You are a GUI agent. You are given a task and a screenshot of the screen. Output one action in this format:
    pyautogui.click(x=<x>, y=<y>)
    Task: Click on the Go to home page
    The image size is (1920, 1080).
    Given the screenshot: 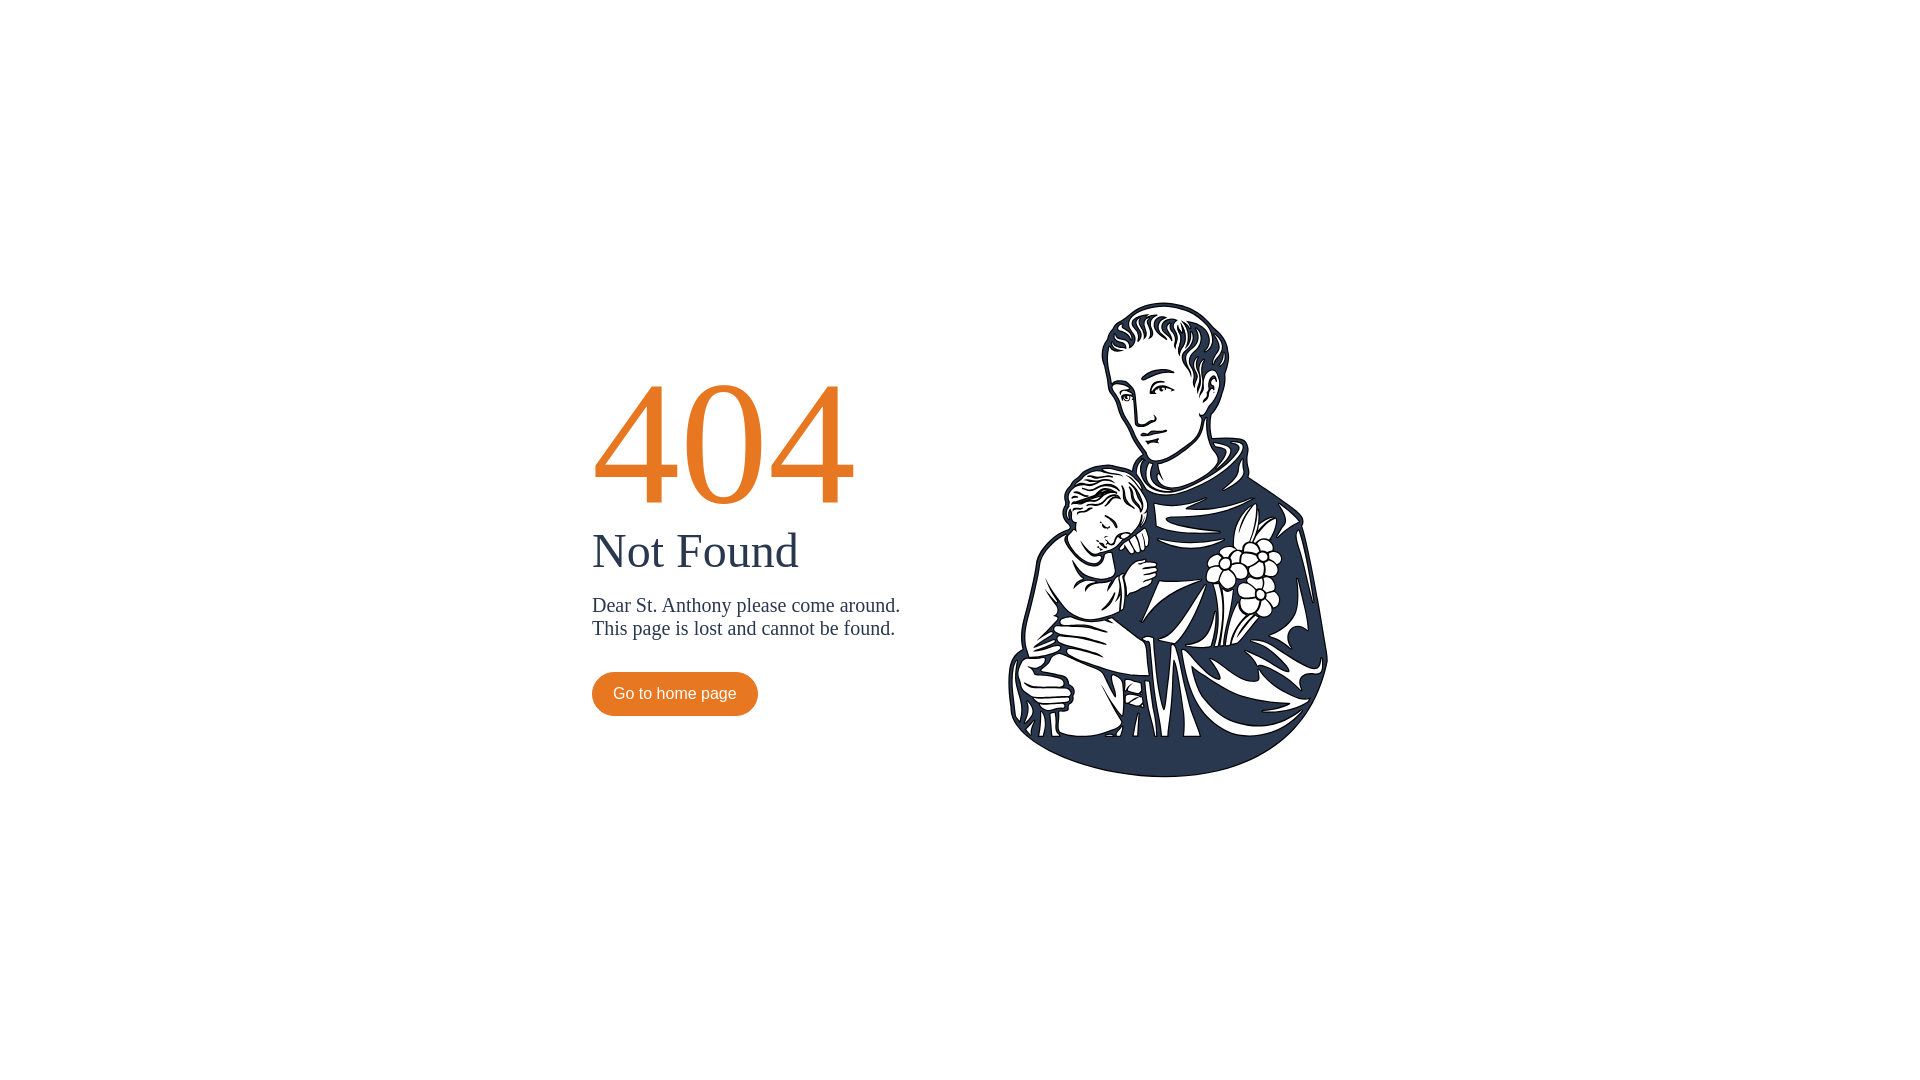 What is the action you would take?
    pyautogui.click(x=675, y=694)
    